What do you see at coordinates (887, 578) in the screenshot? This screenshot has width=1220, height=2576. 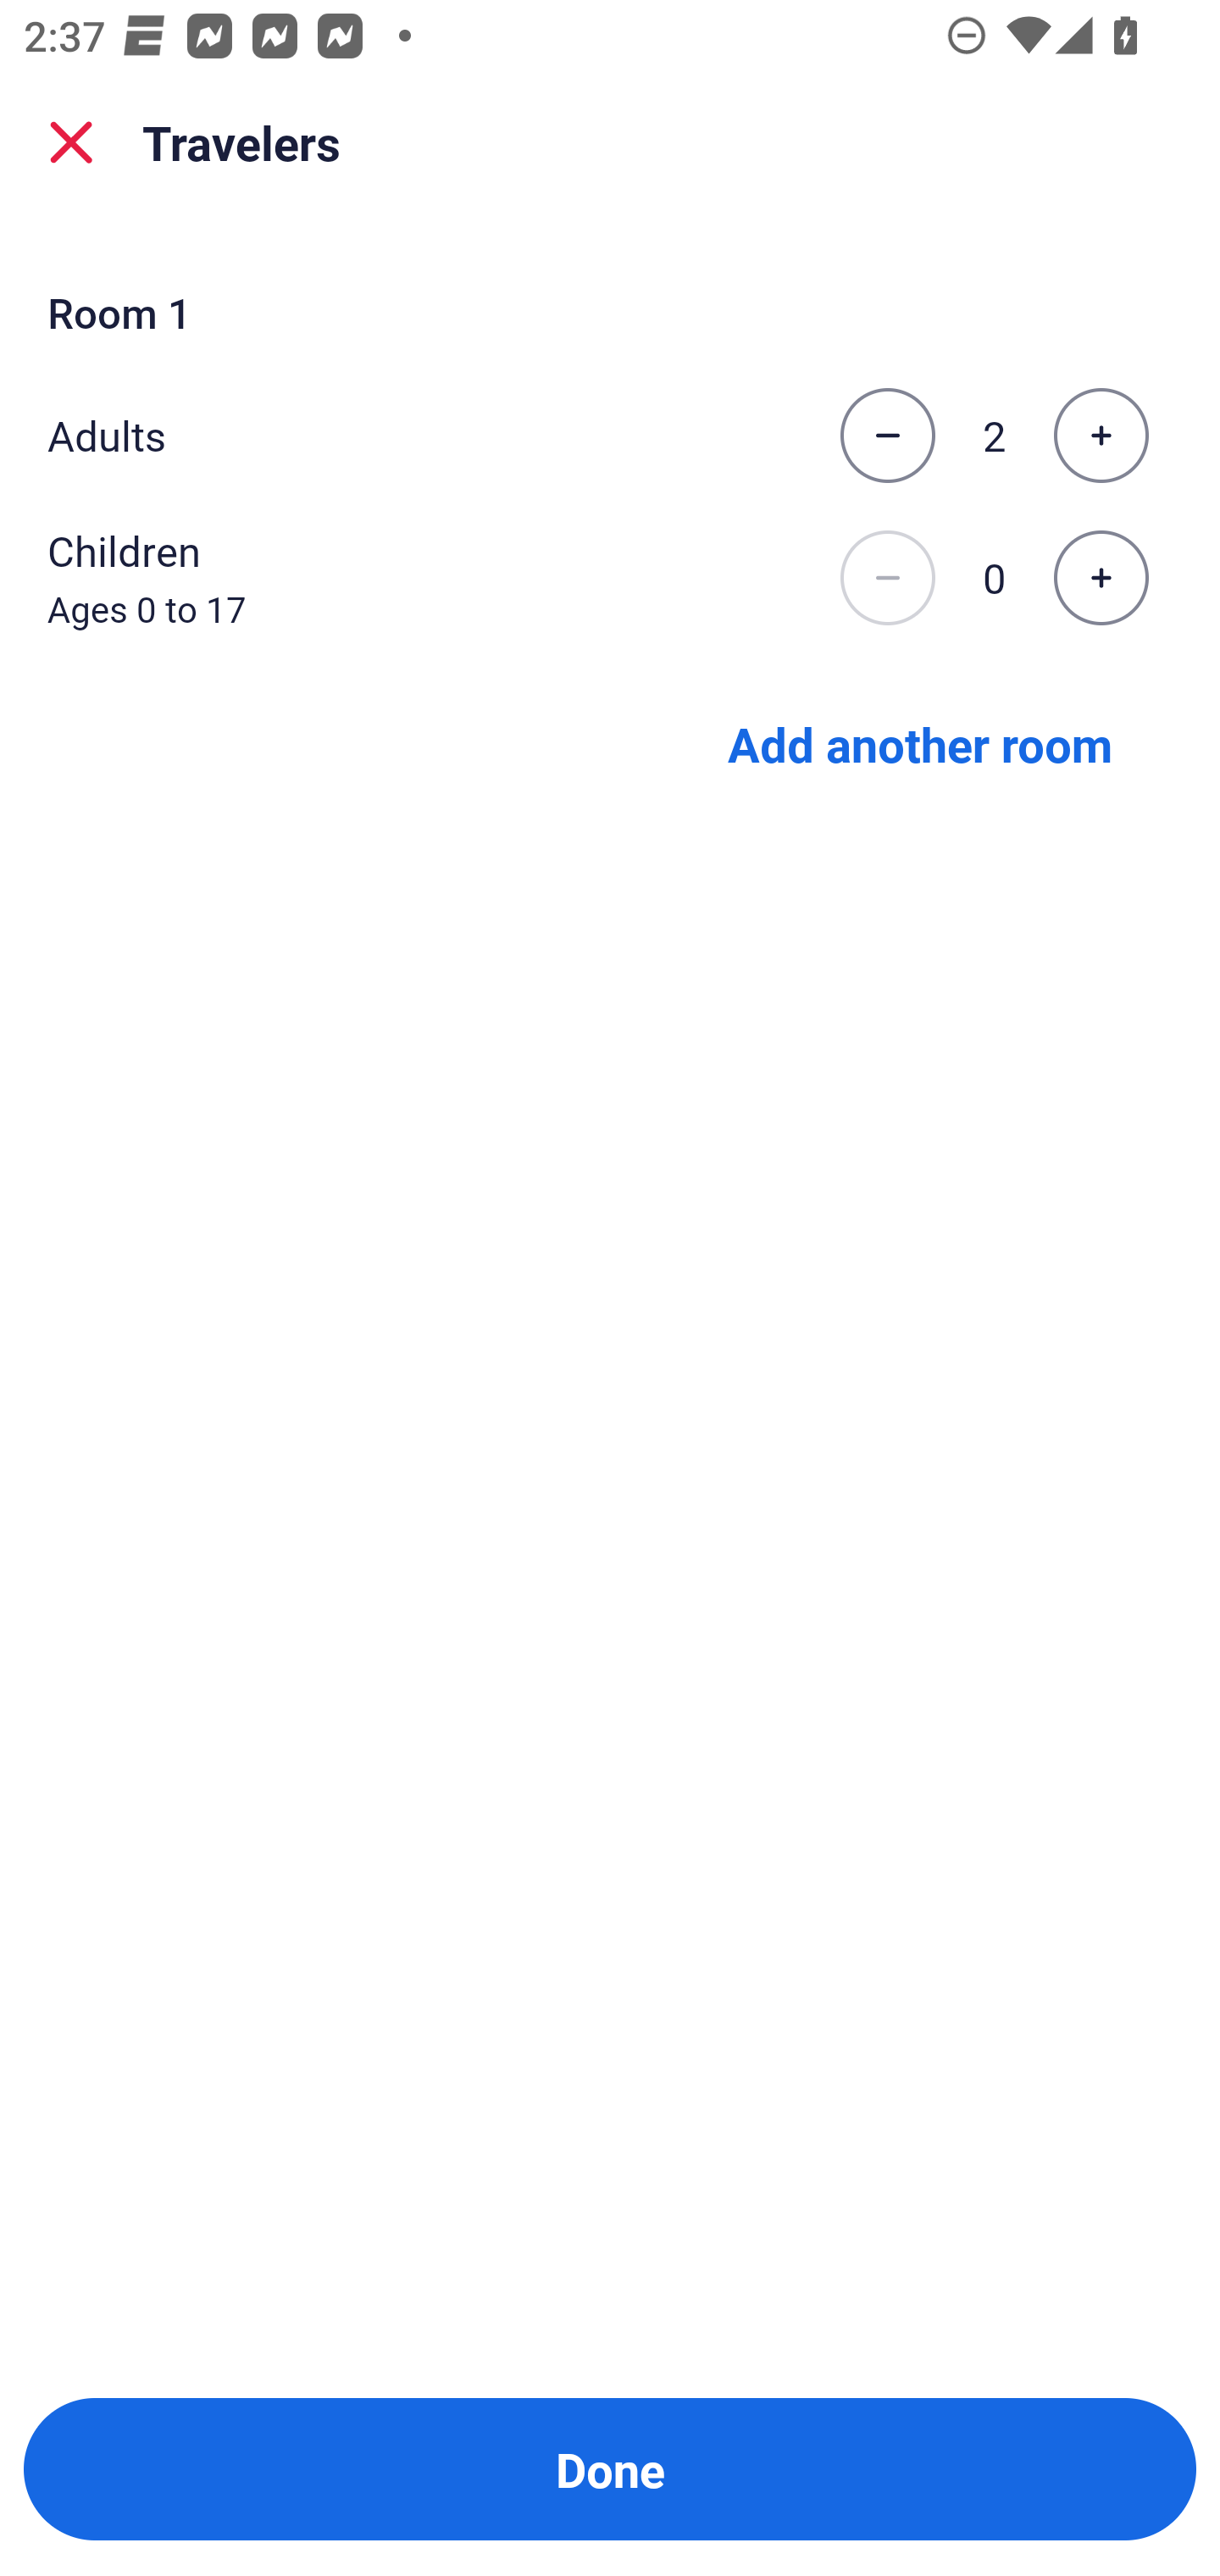 I see `Decrease the number of children` at bounding box center [887, 578].